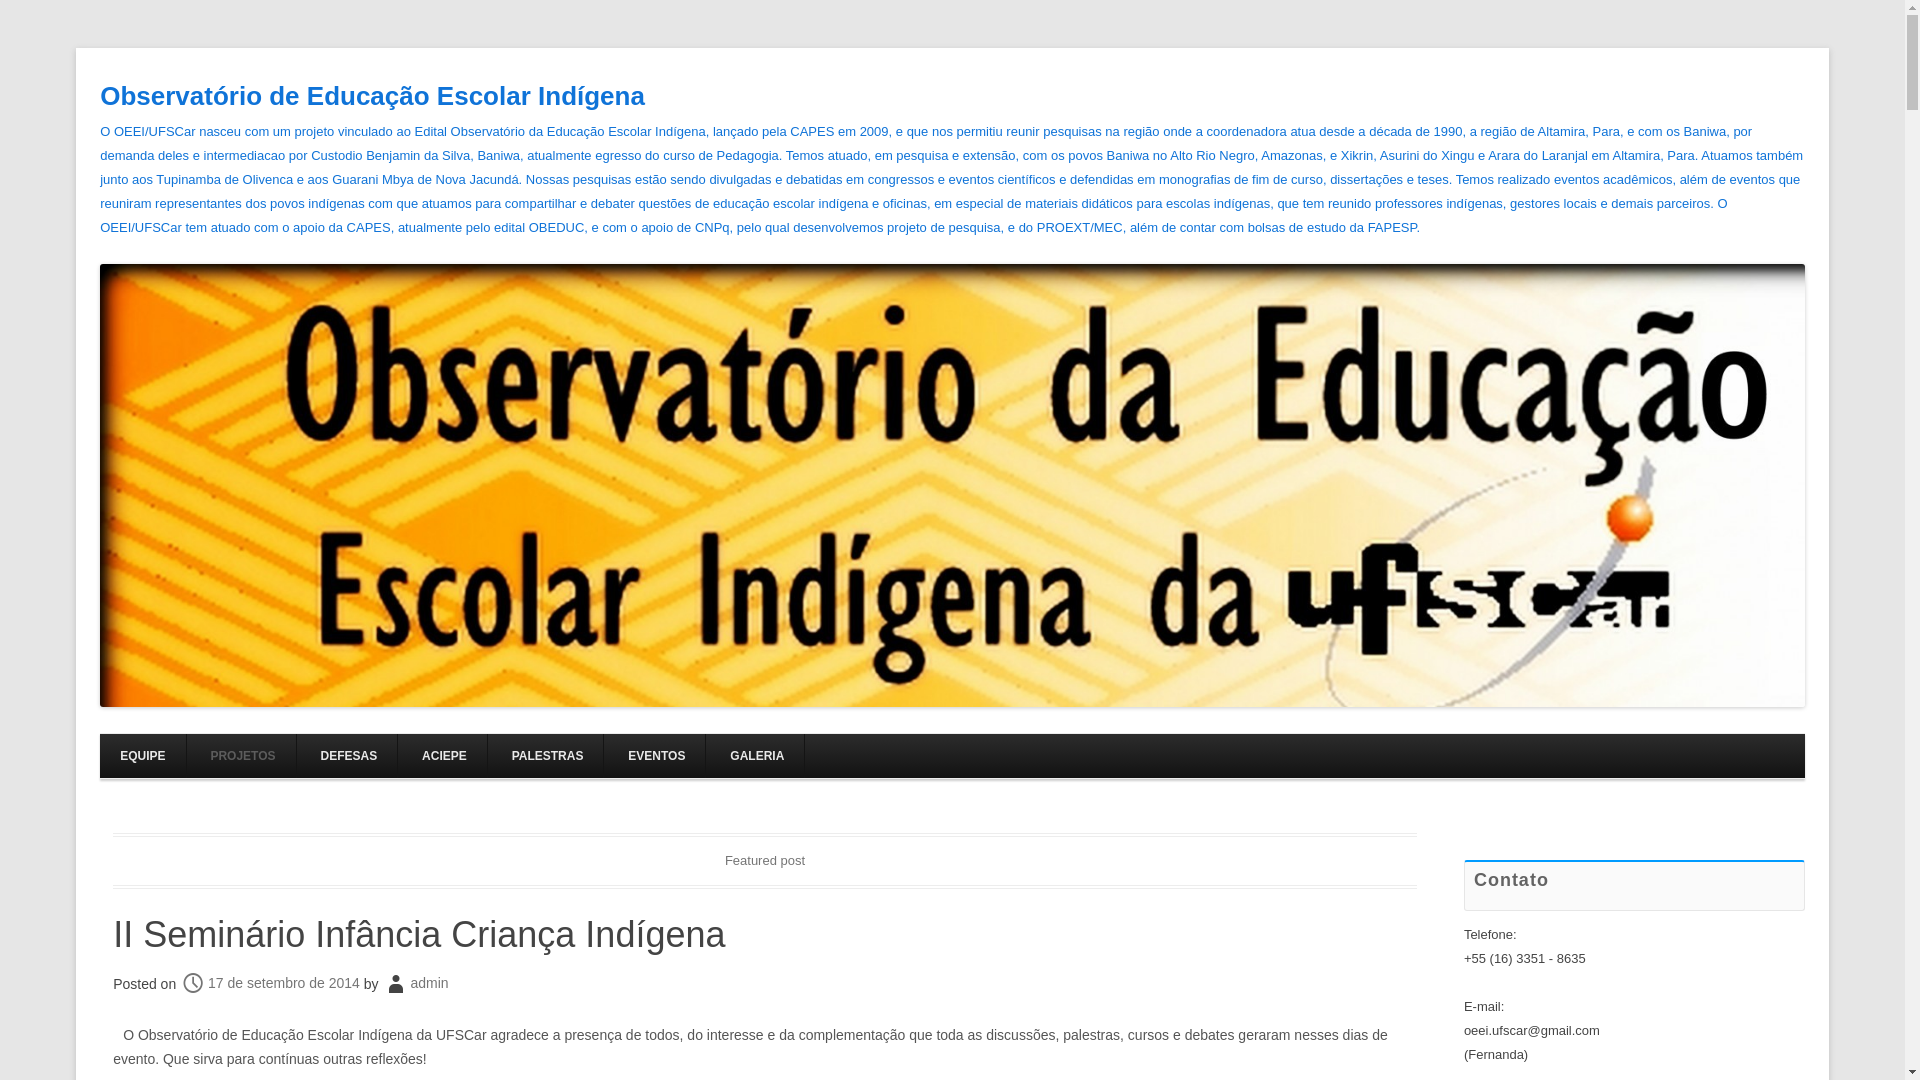 Image resolution: width=1920 pixels, height=1080 pixels. What do you see at coordinates (270, 983) in the screenshot?
I see `17 de setembro de 2014` at bounding box center [270, 983].